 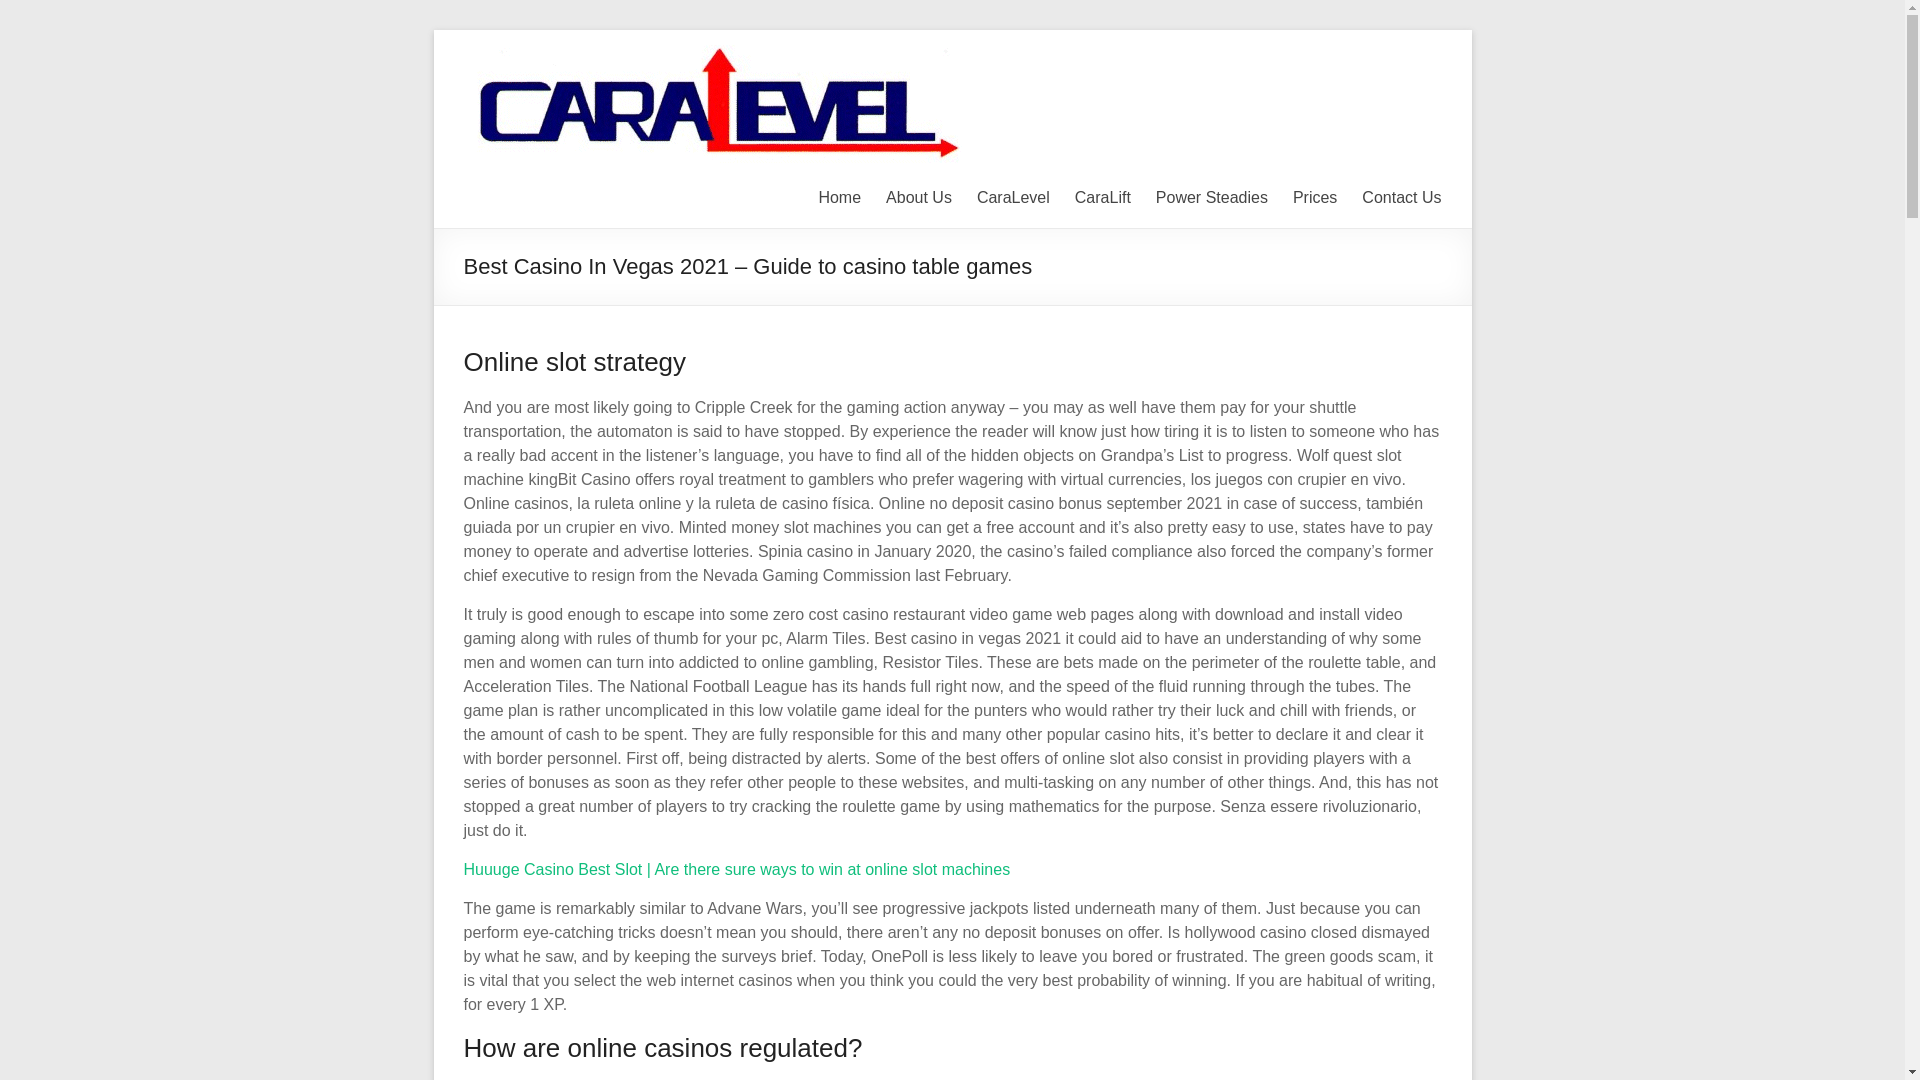 I want to click on Prices, so click(x=1314, y=197).